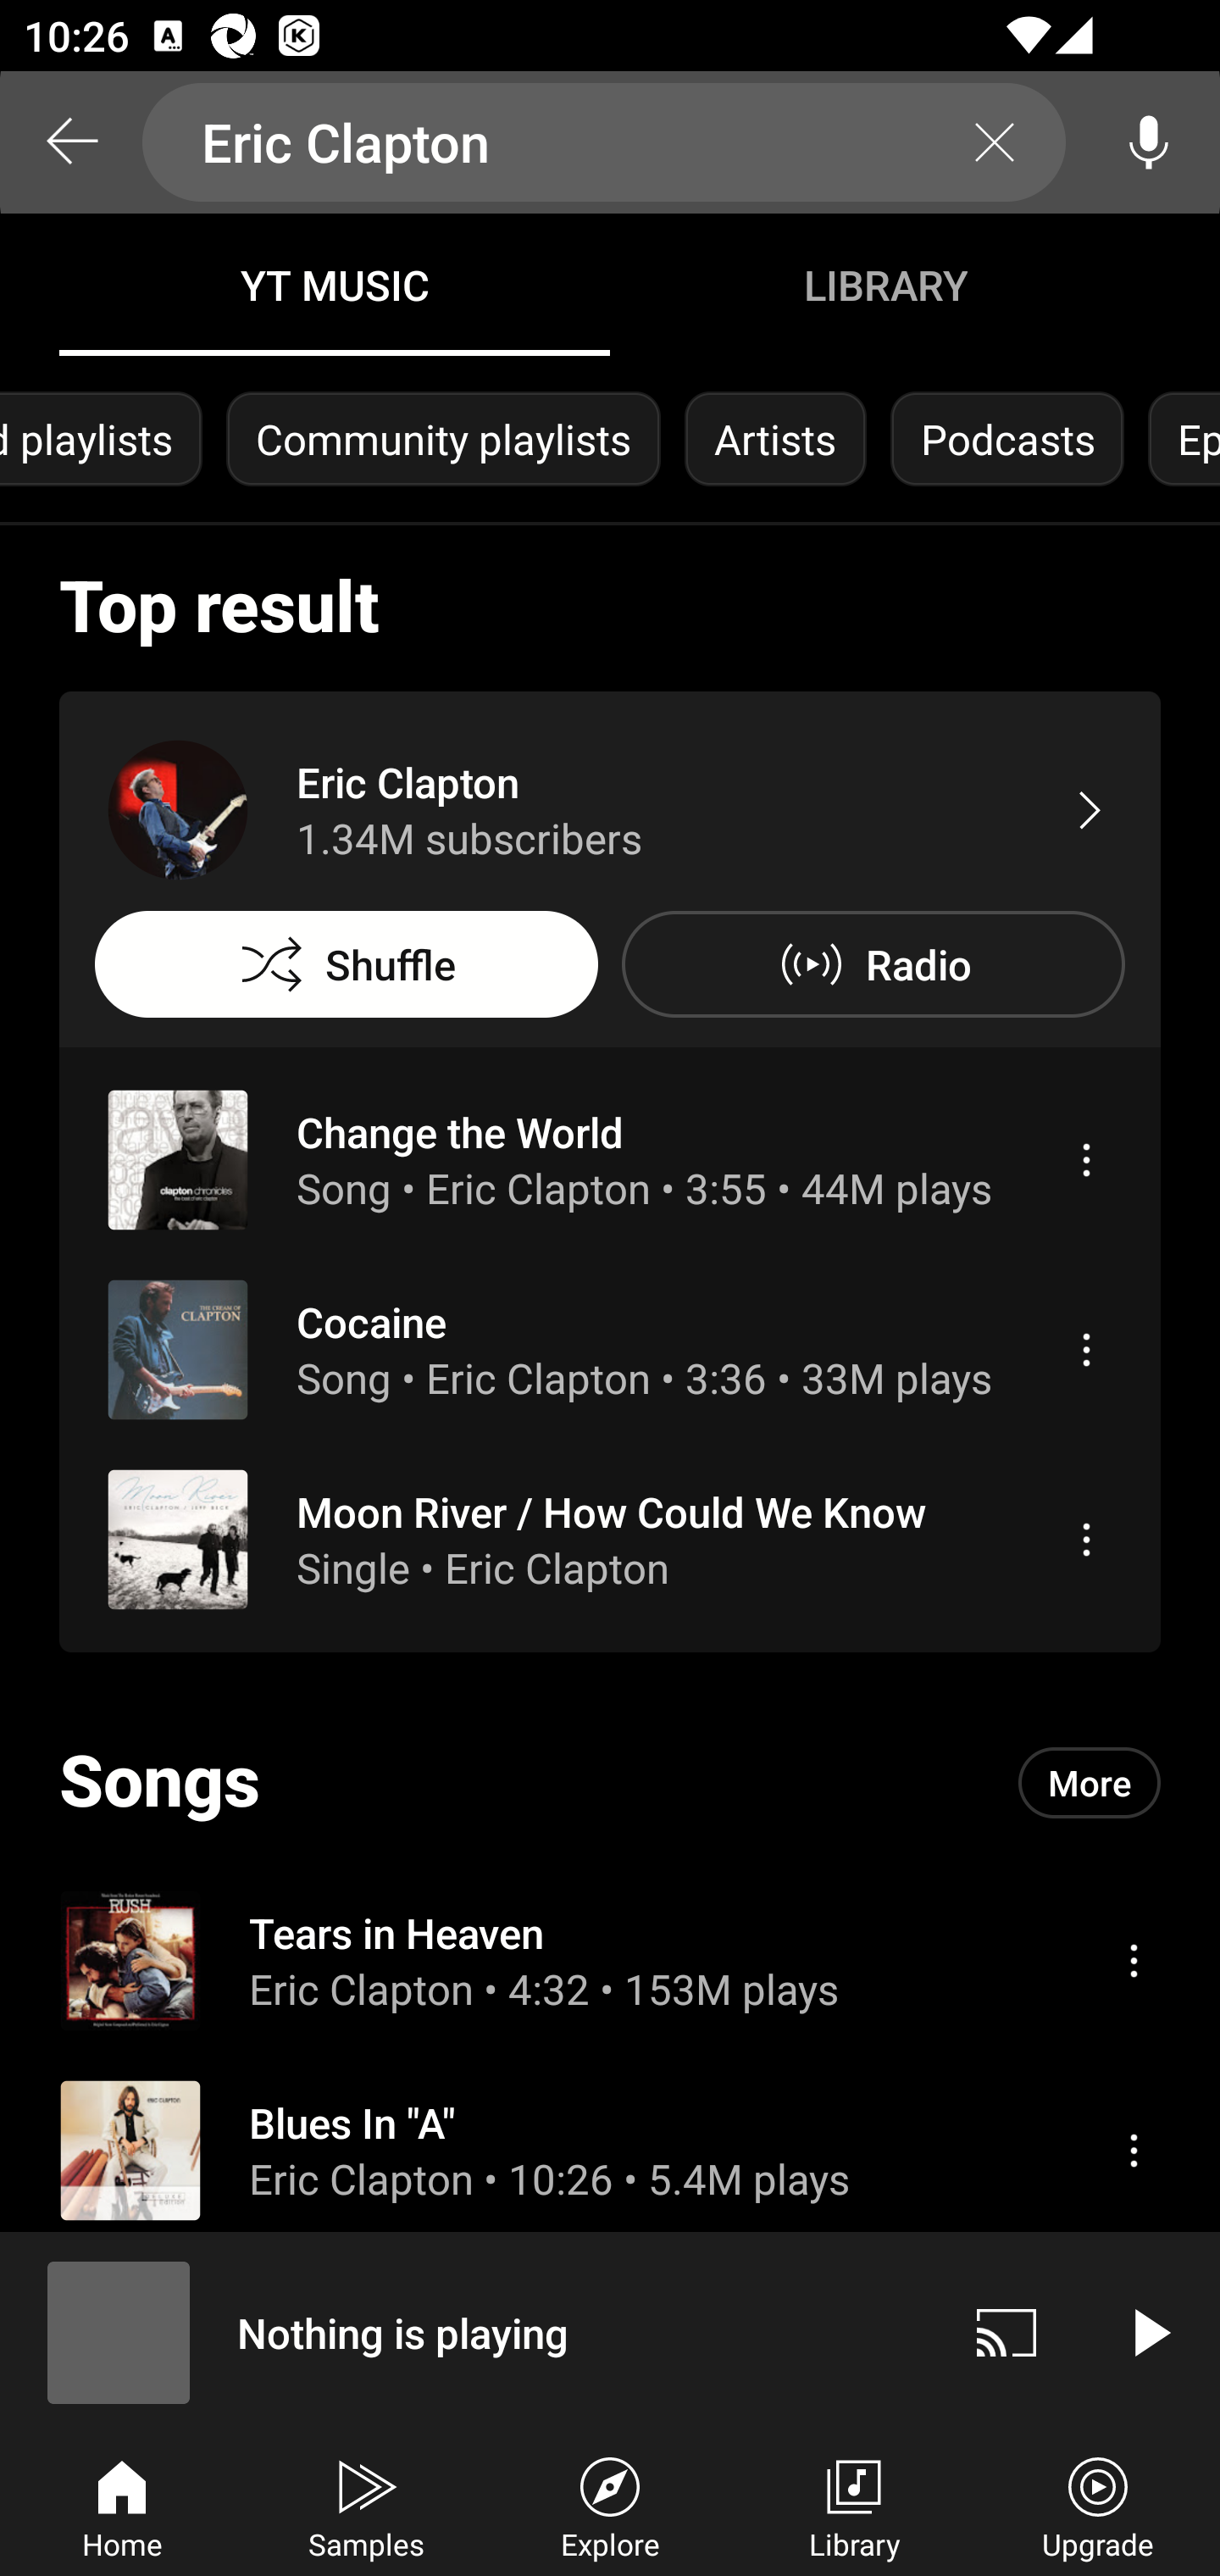  I want to click on Menu, so click(1086, 1540).